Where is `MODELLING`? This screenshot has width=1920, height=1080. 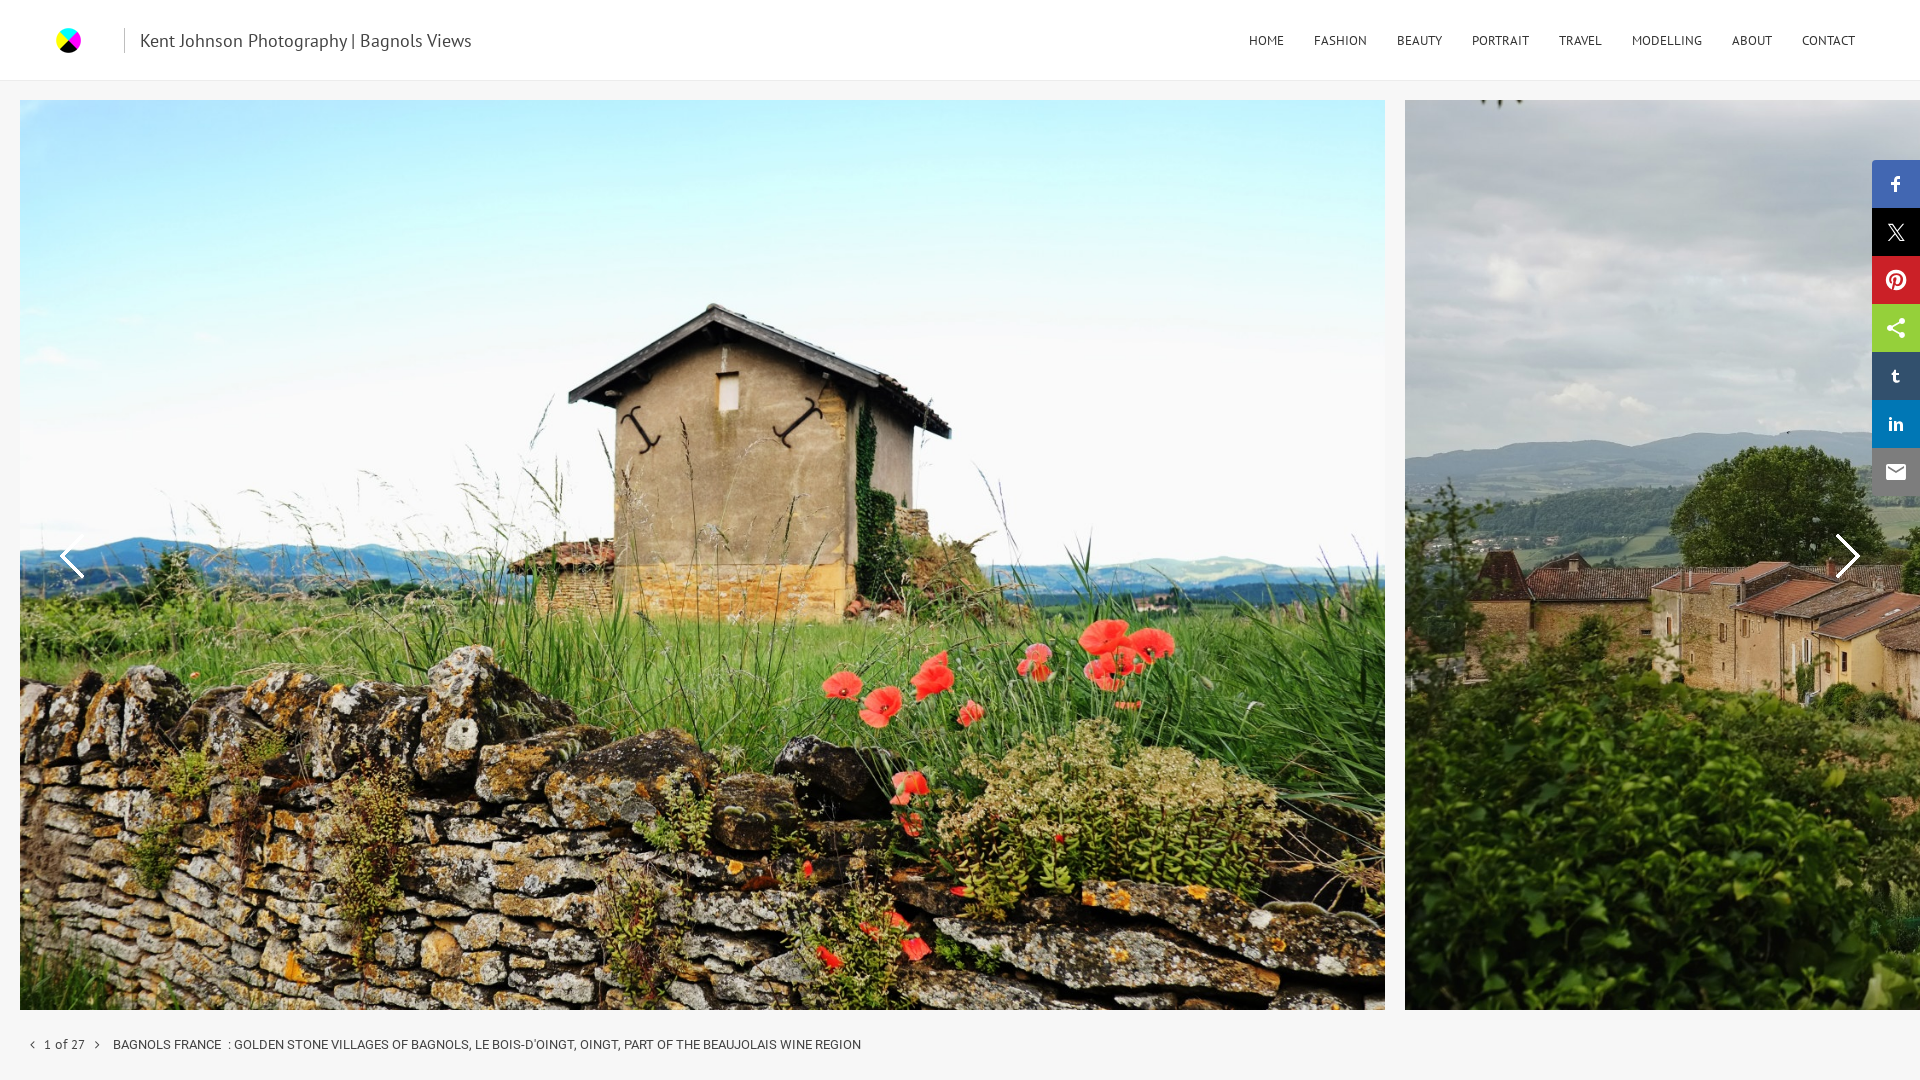
MODELLING is located at coordinates (1667, 40).